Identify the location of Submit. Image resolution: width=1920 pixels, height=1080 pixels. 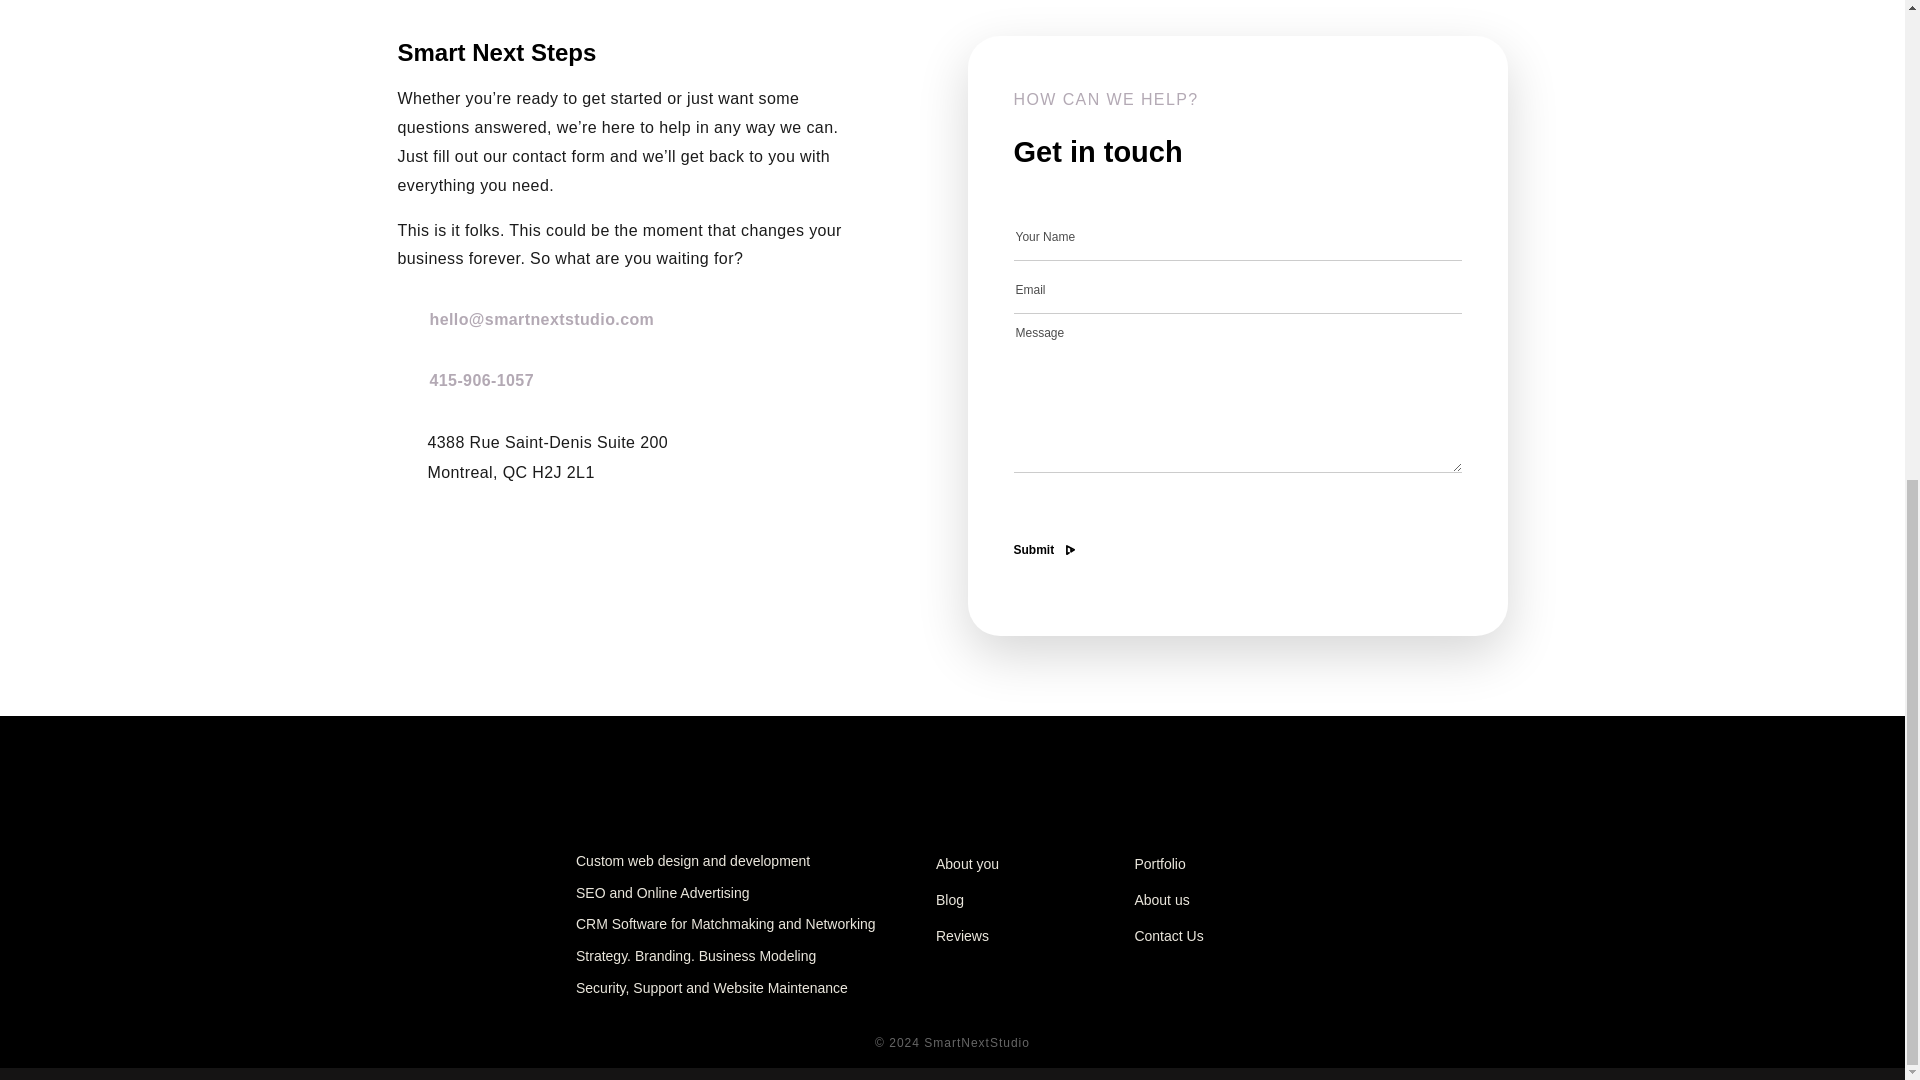
(1034, 550).